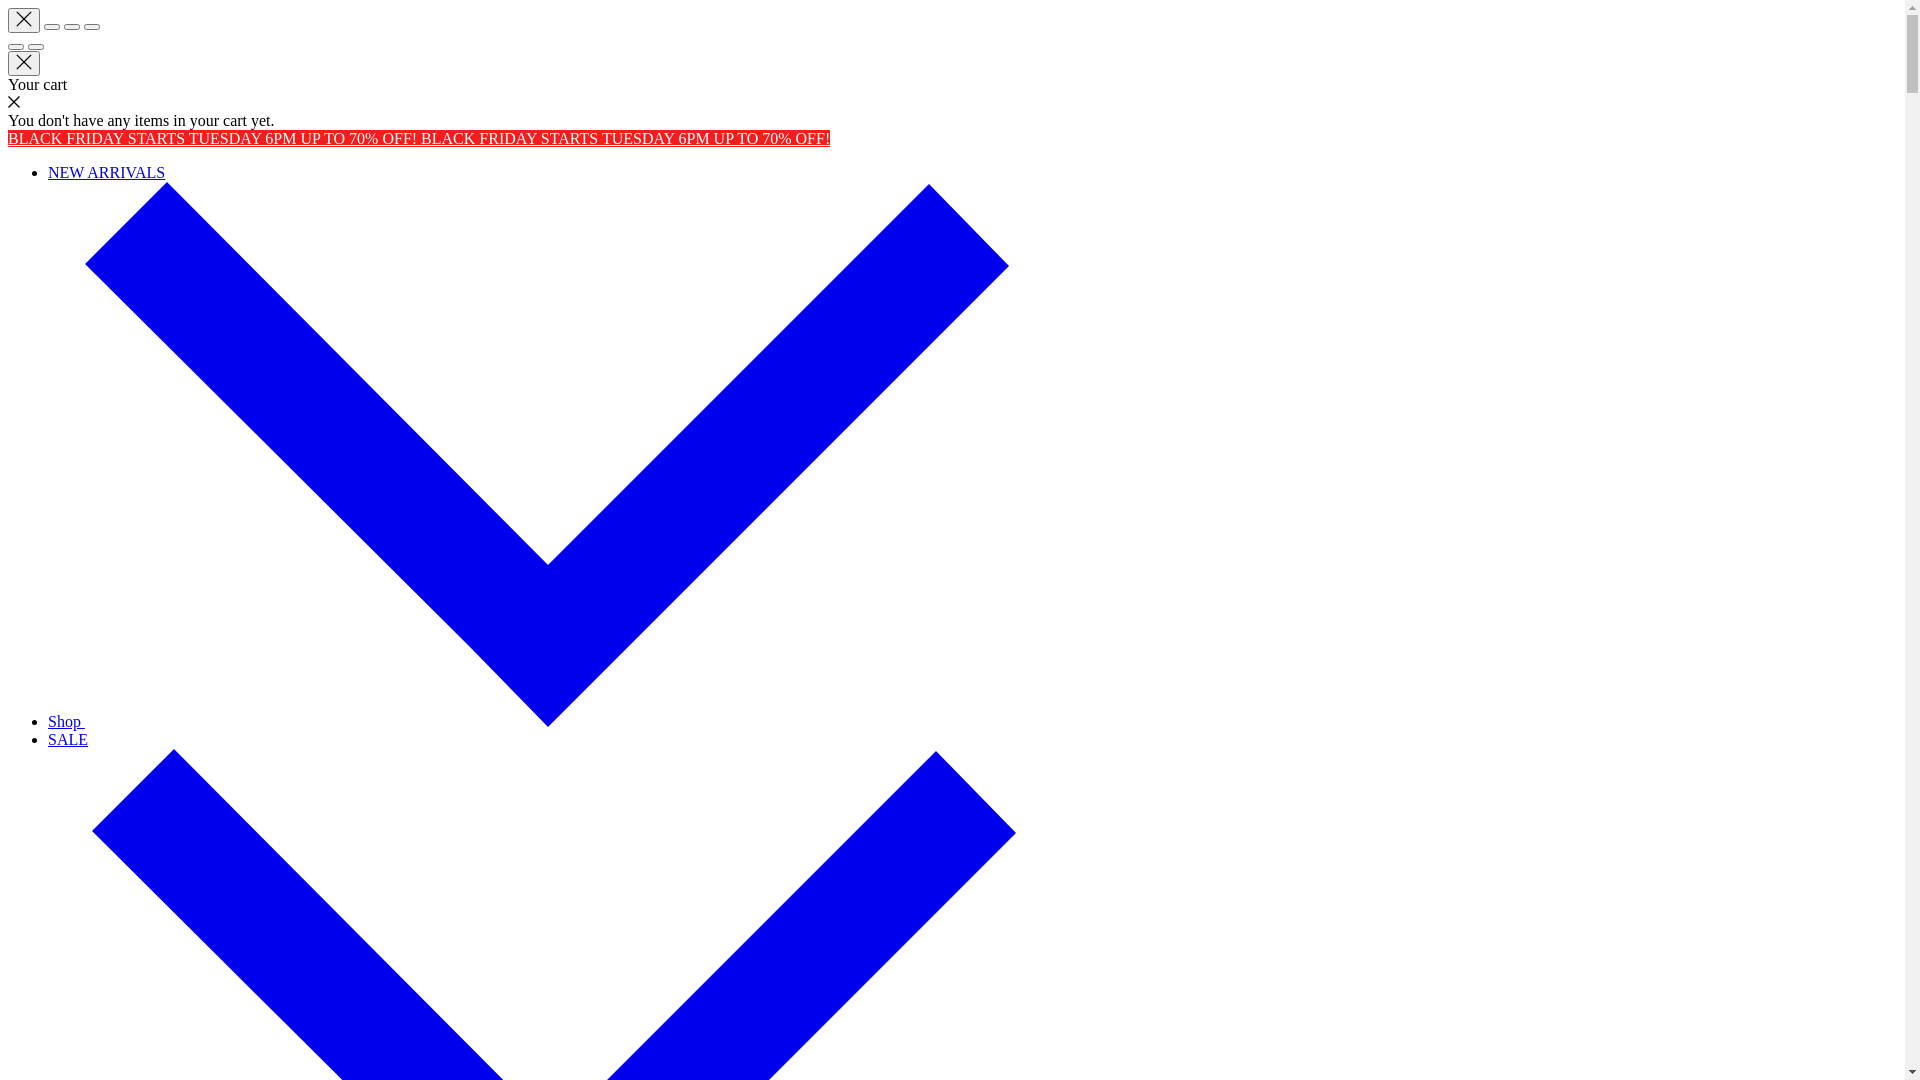 Image resolution: width=1920 pixels, height=1080 pixels. I want to click on SALE, so click(68, 739).